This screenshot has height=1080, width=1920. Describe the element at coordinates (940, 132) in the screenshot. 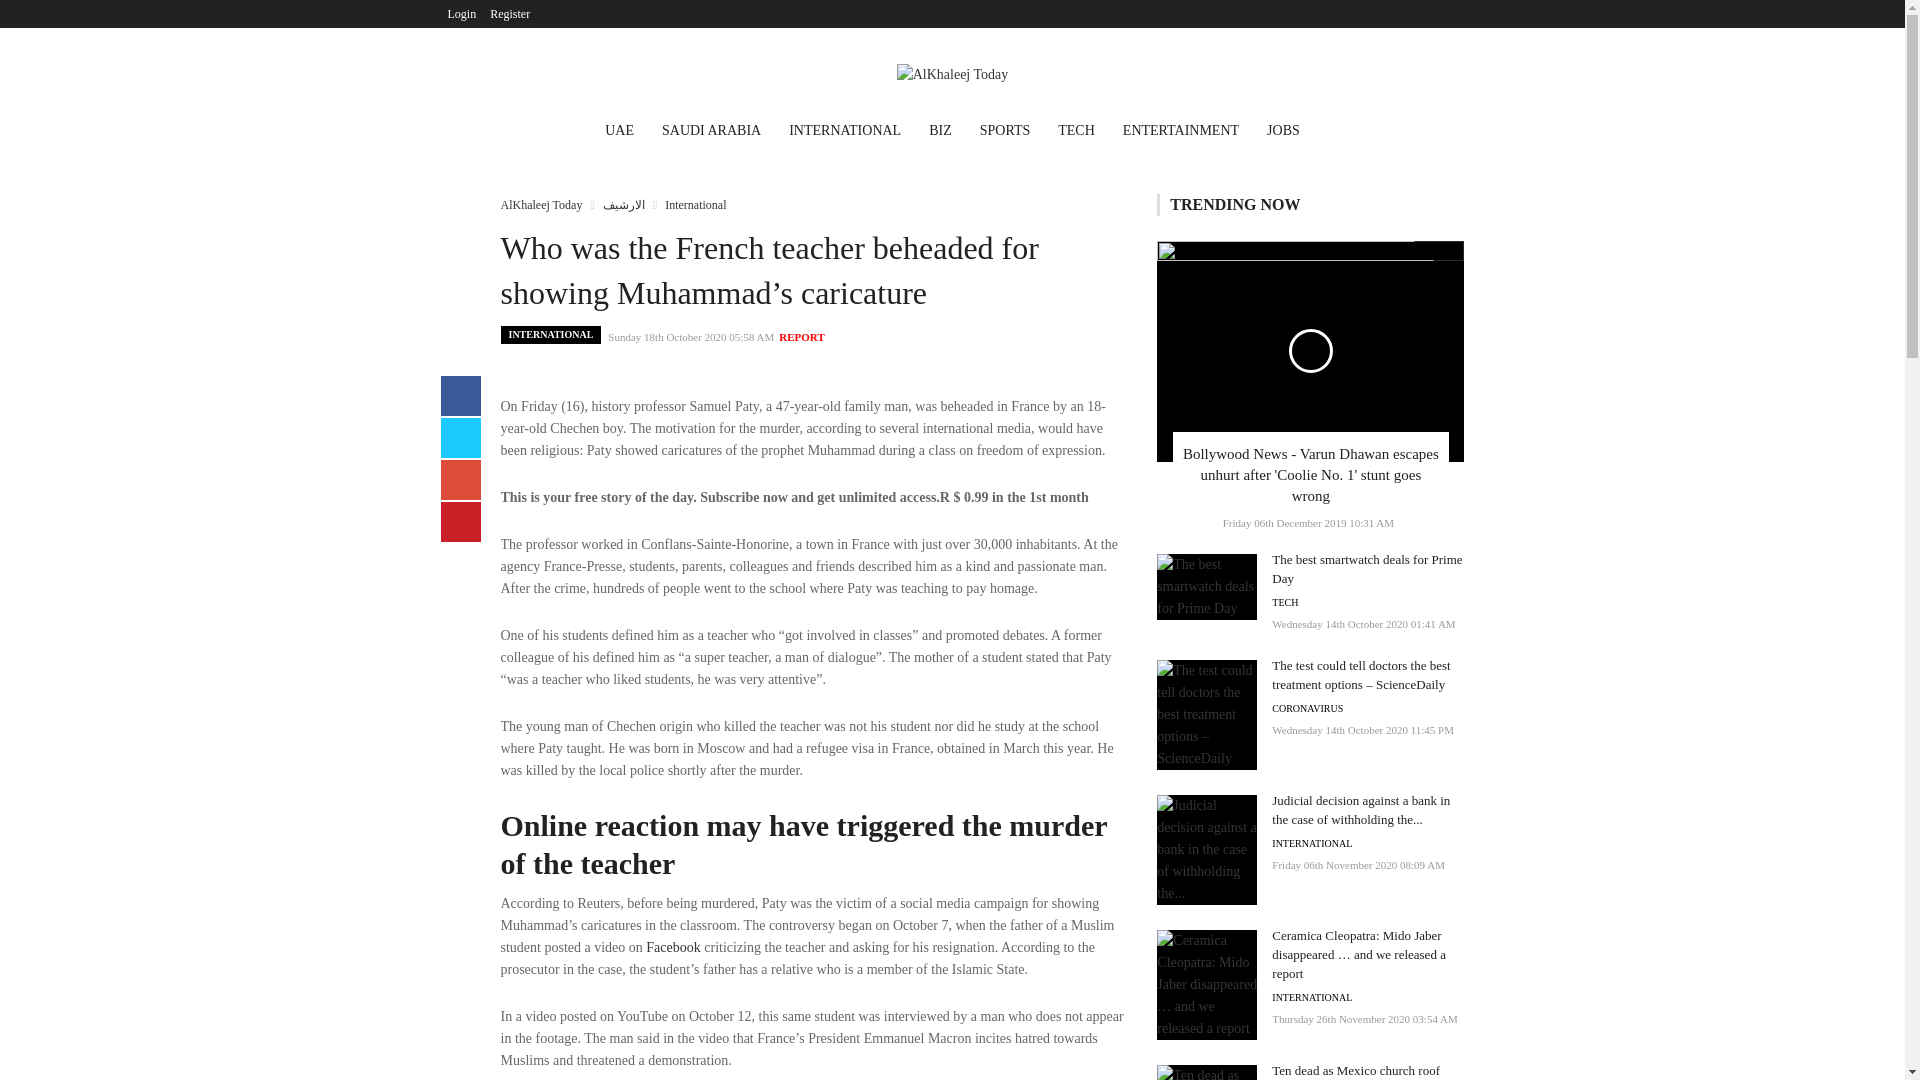

I see `BIZ` at that location.